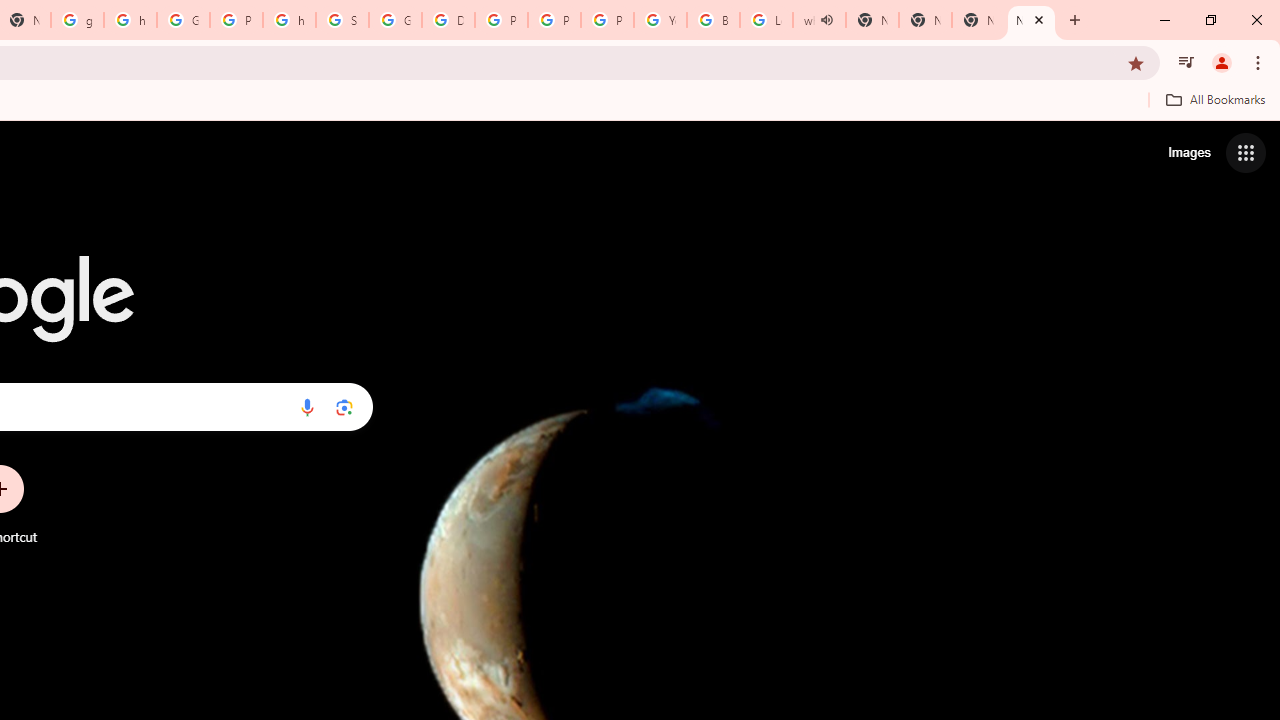 The height and width of the screenshot is (720, 1280). Describe the element at coordinates (978, 20) in the screenshot. I see `New Tab` at that location.